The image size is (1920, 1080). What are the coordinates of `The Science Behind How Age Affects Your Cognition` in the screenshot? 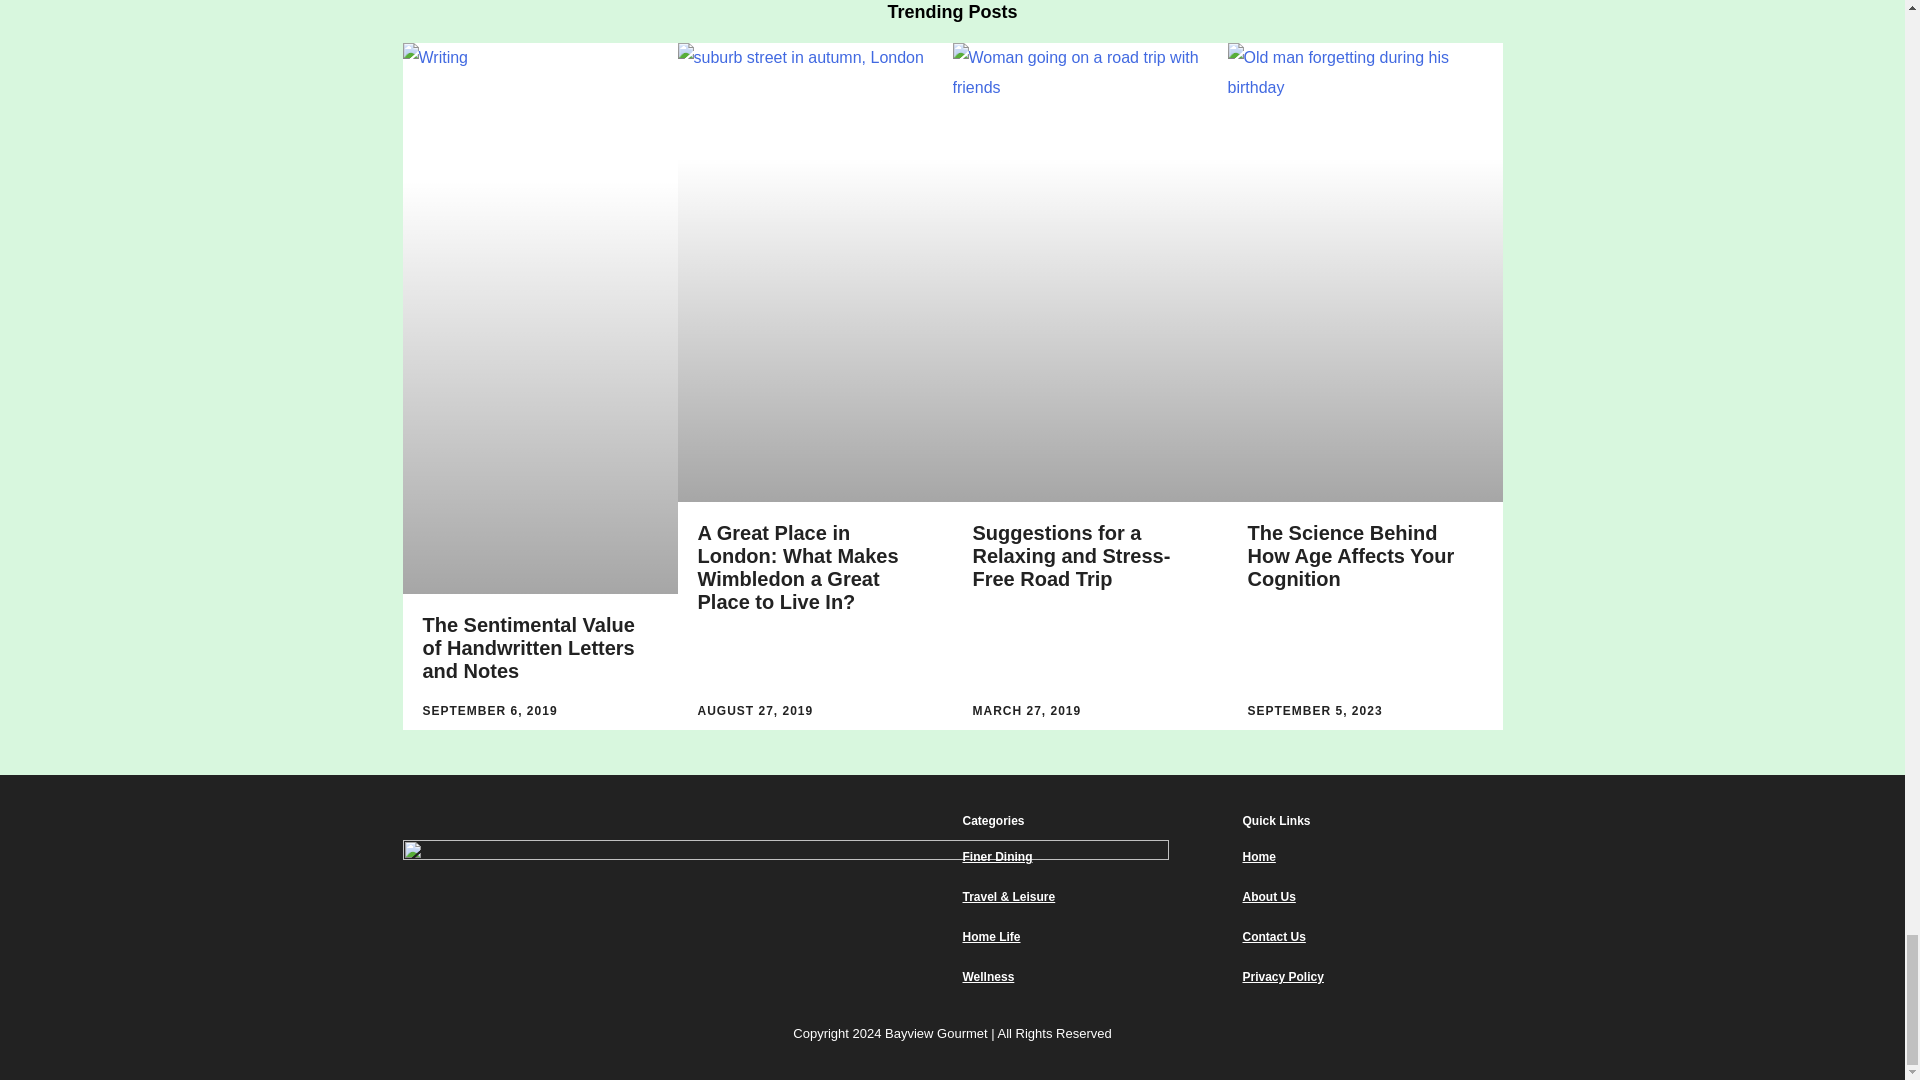 It's located at (1352, 555).